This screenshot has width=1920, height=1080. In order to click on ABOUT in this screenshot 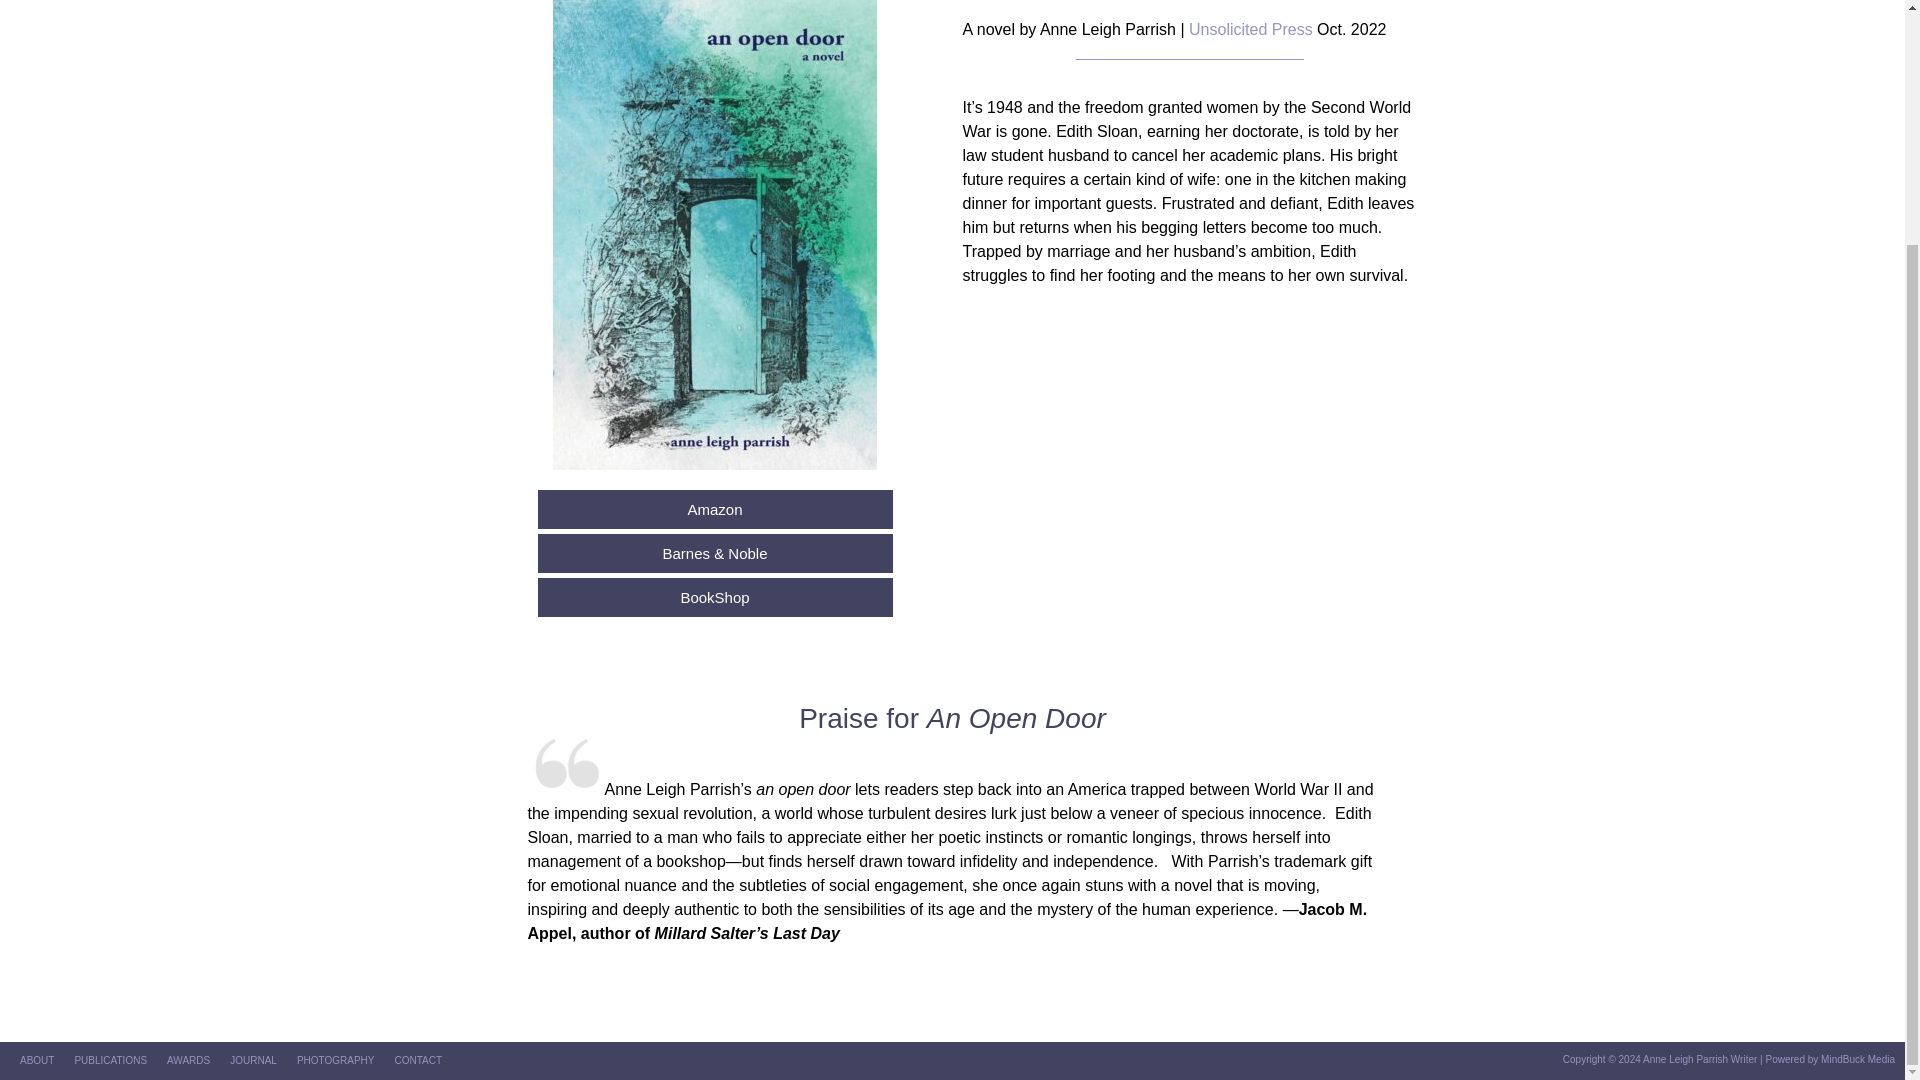, I will do `click(36, 1060)`.